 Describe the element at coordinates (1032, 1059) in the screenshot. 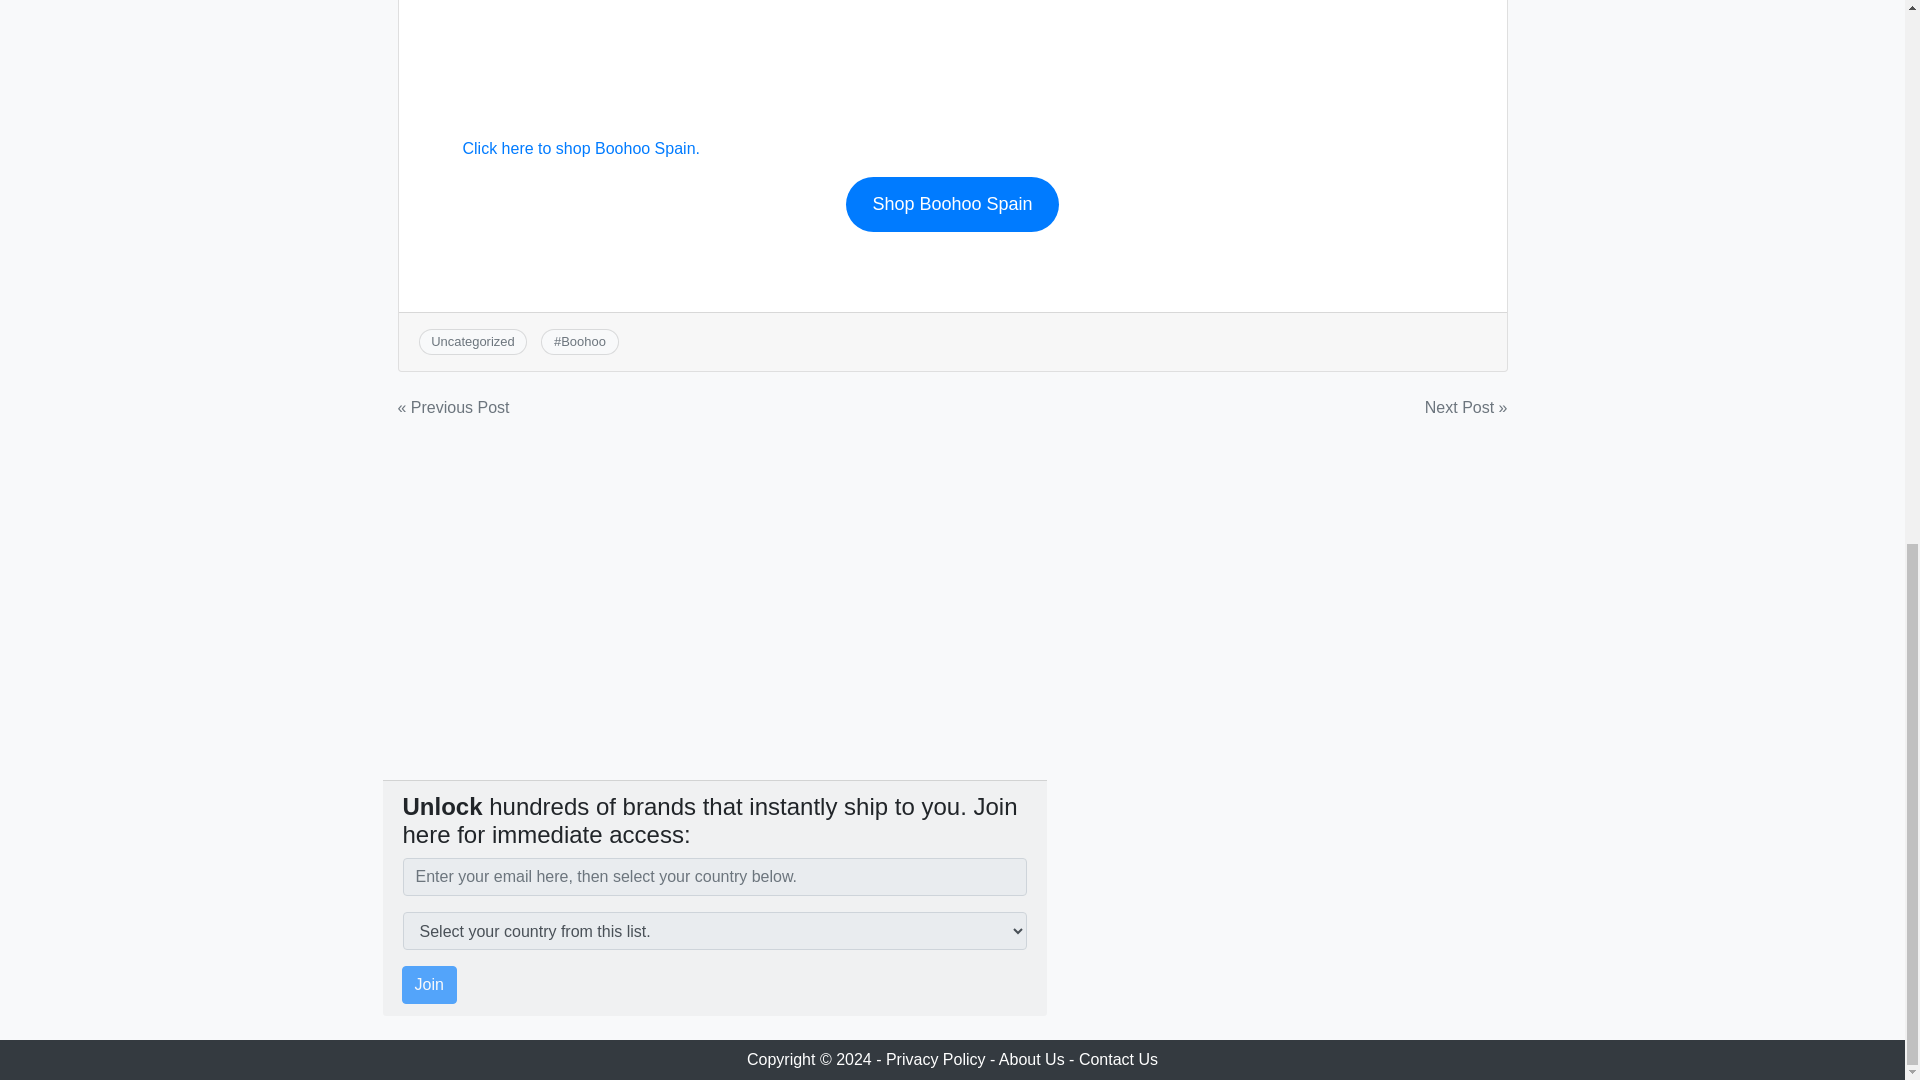

I see `About Us` at that location.